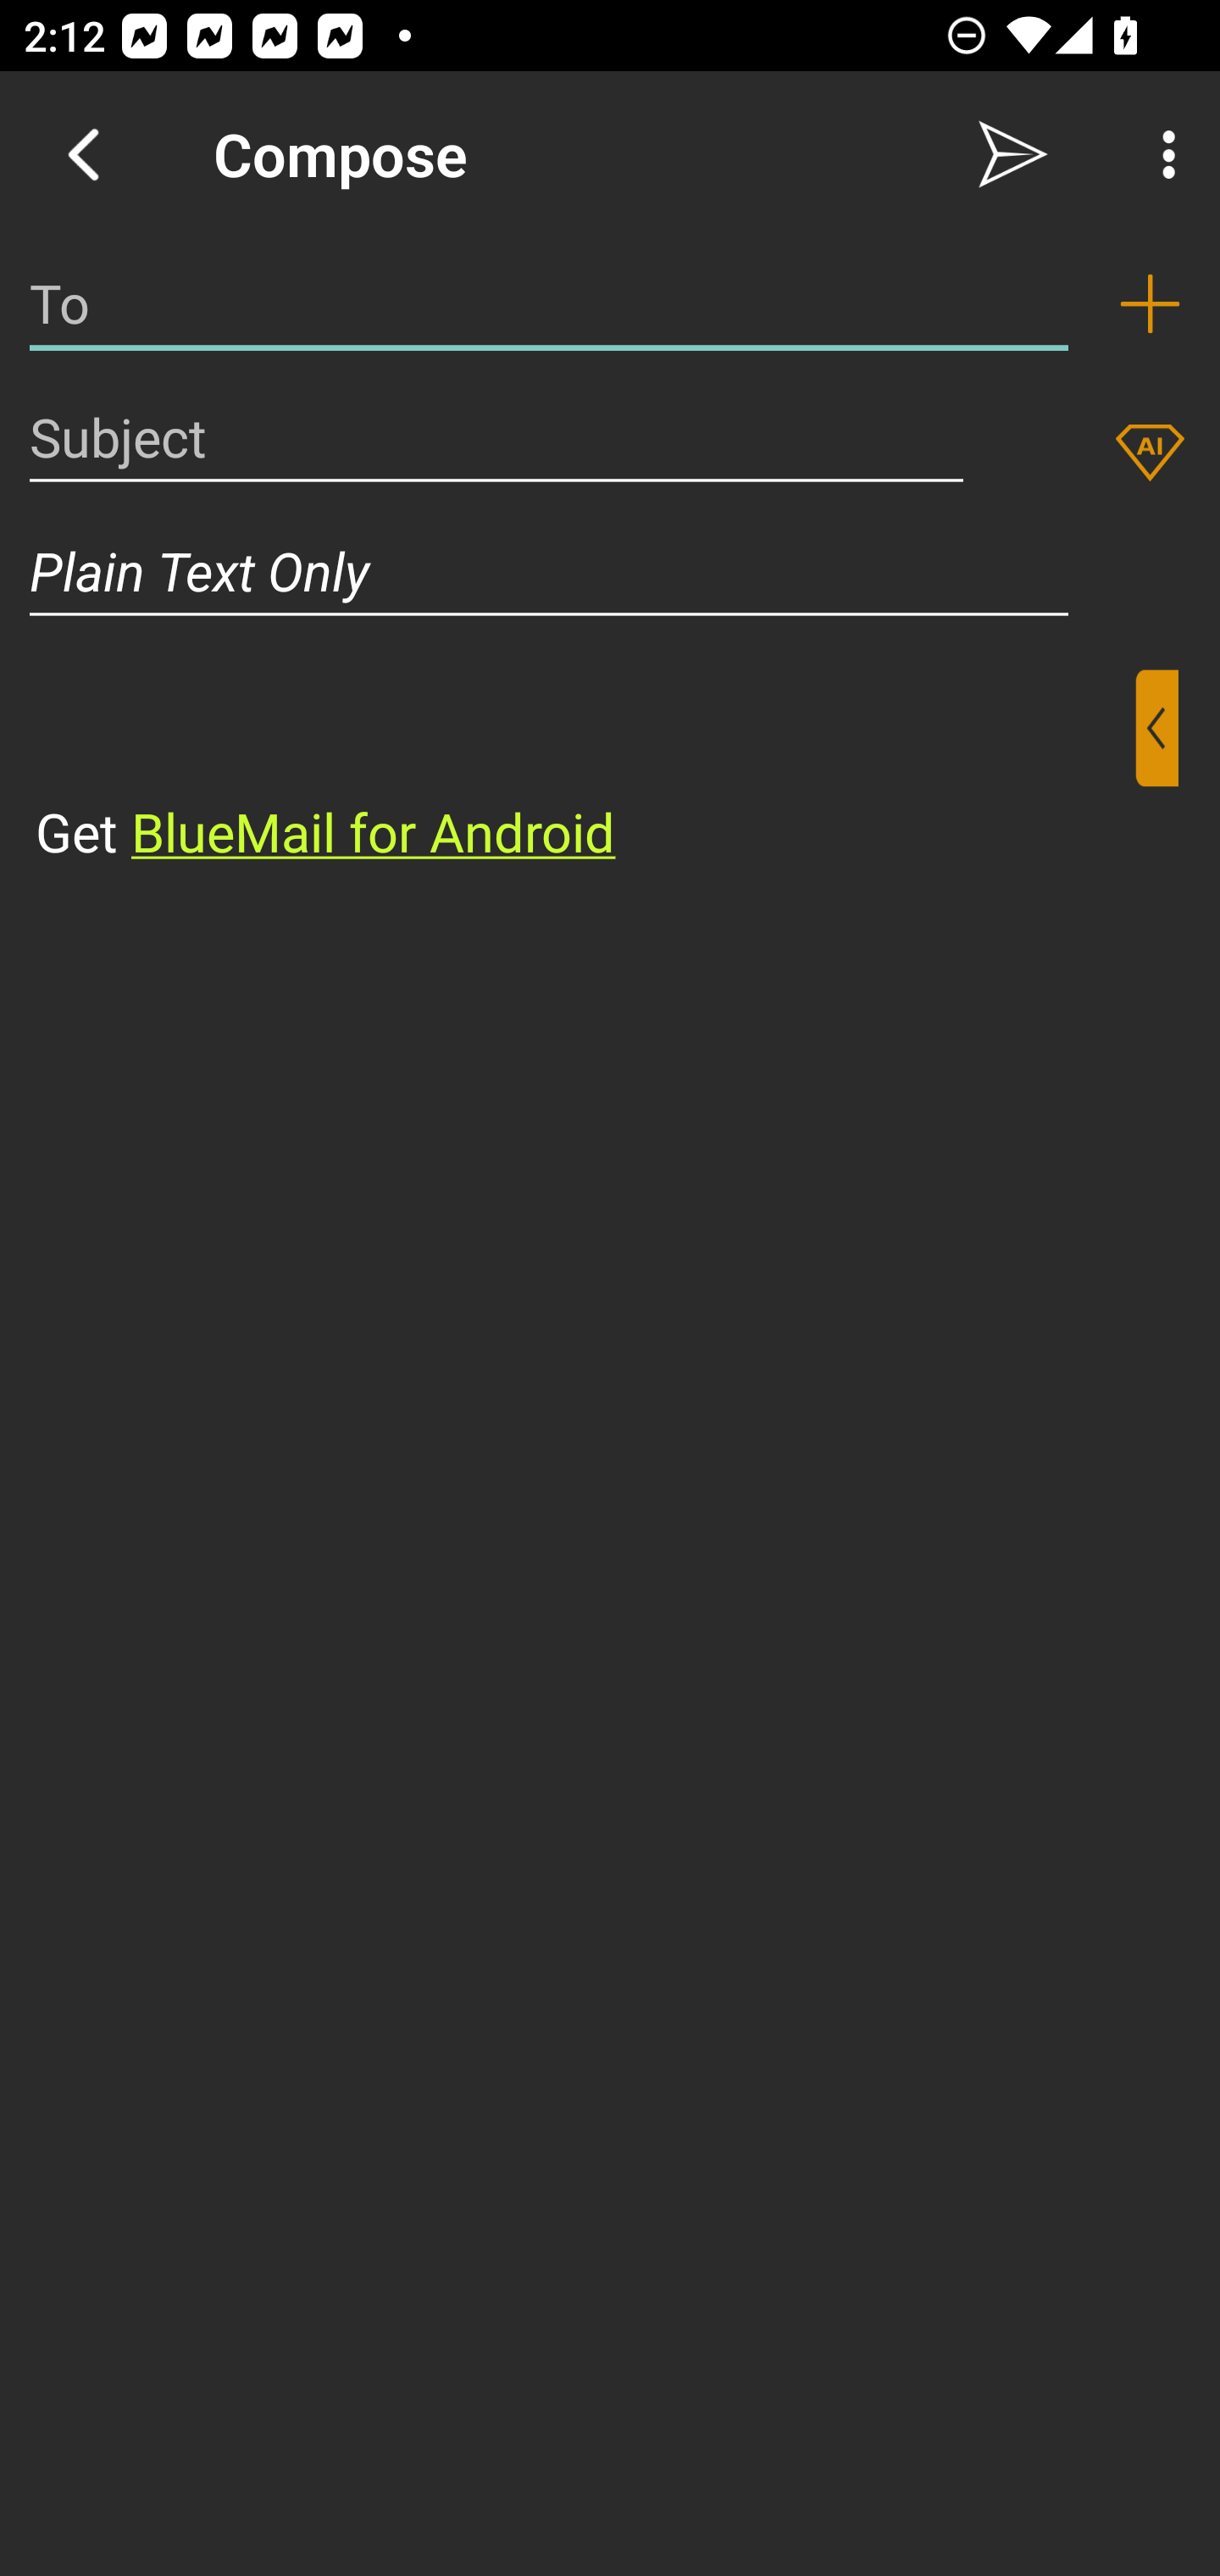 This screenshot has height=2576, width=1220. Describe the element at coordinates (1161, 154) in the screenshot. I see `More Options` at that location.